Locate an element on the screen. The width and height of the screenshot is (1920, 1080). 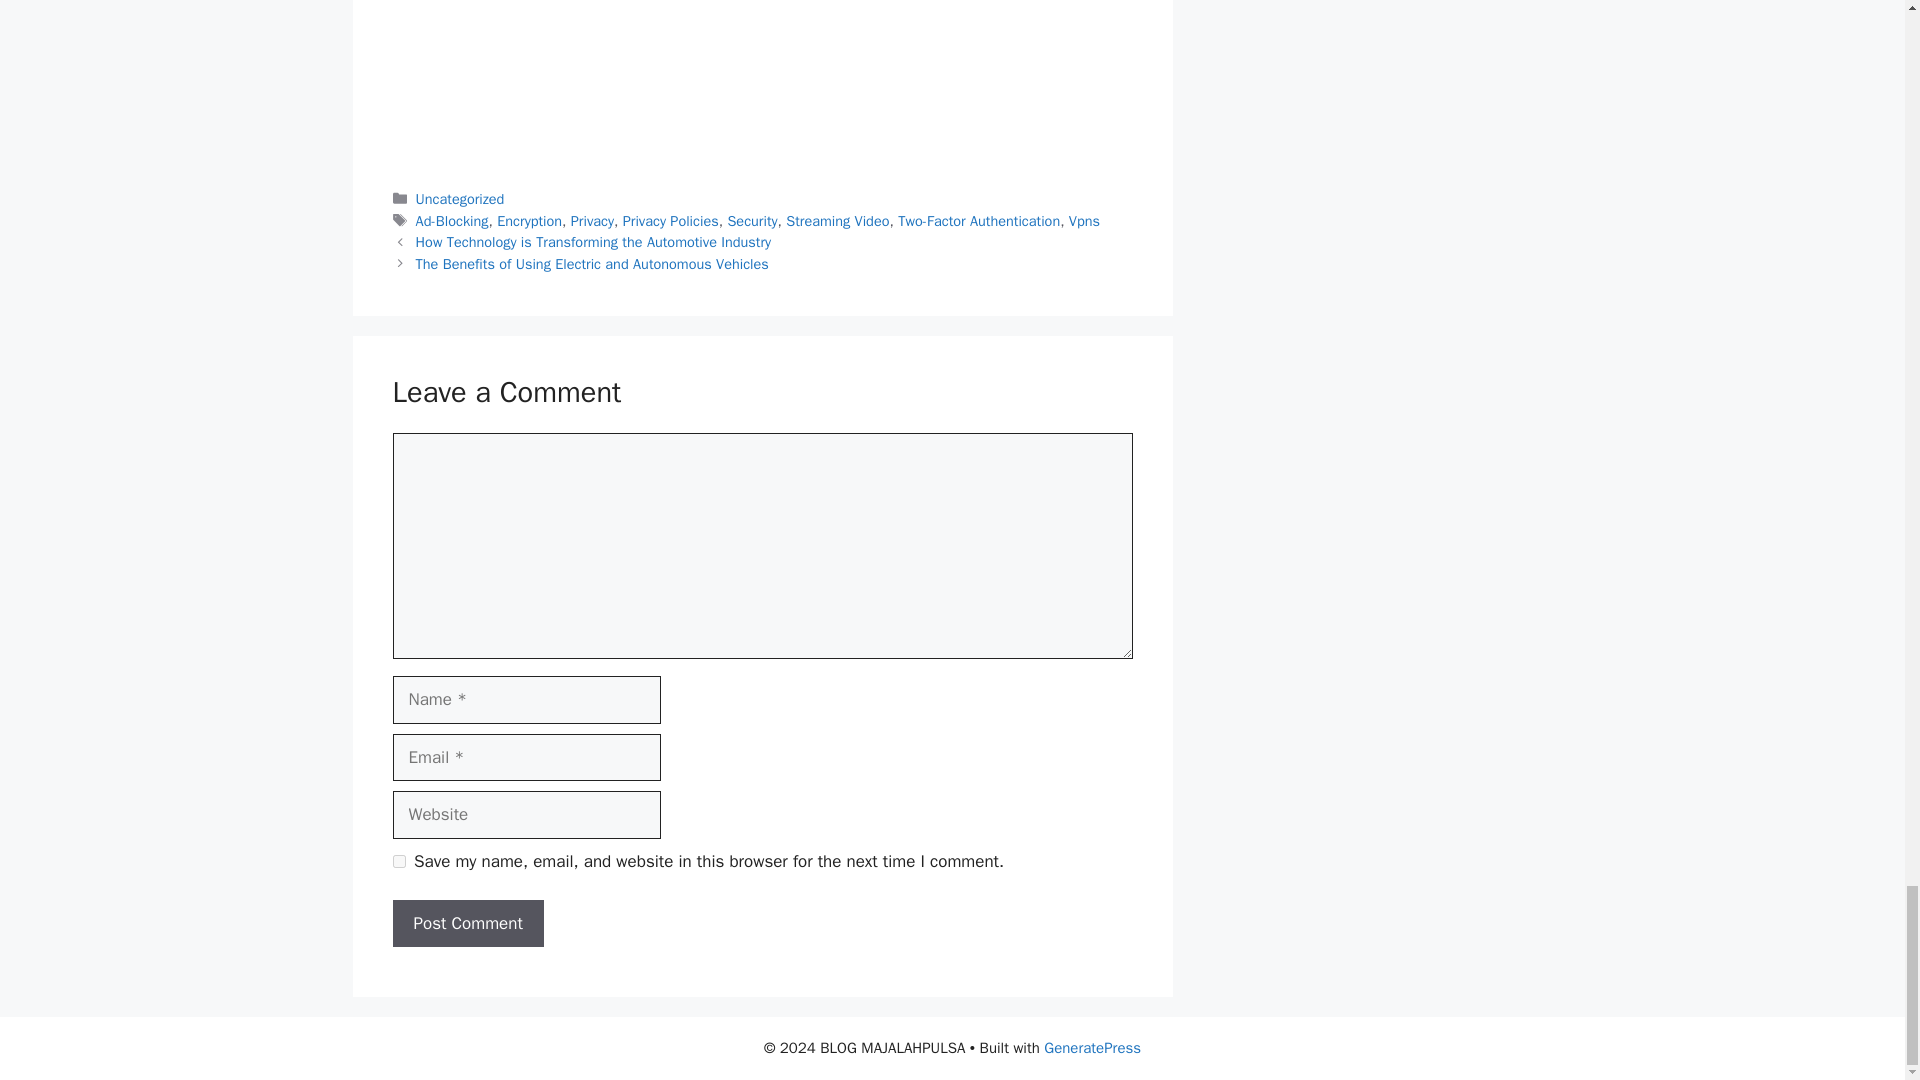
Privacy is located at coordinates (592, 220).